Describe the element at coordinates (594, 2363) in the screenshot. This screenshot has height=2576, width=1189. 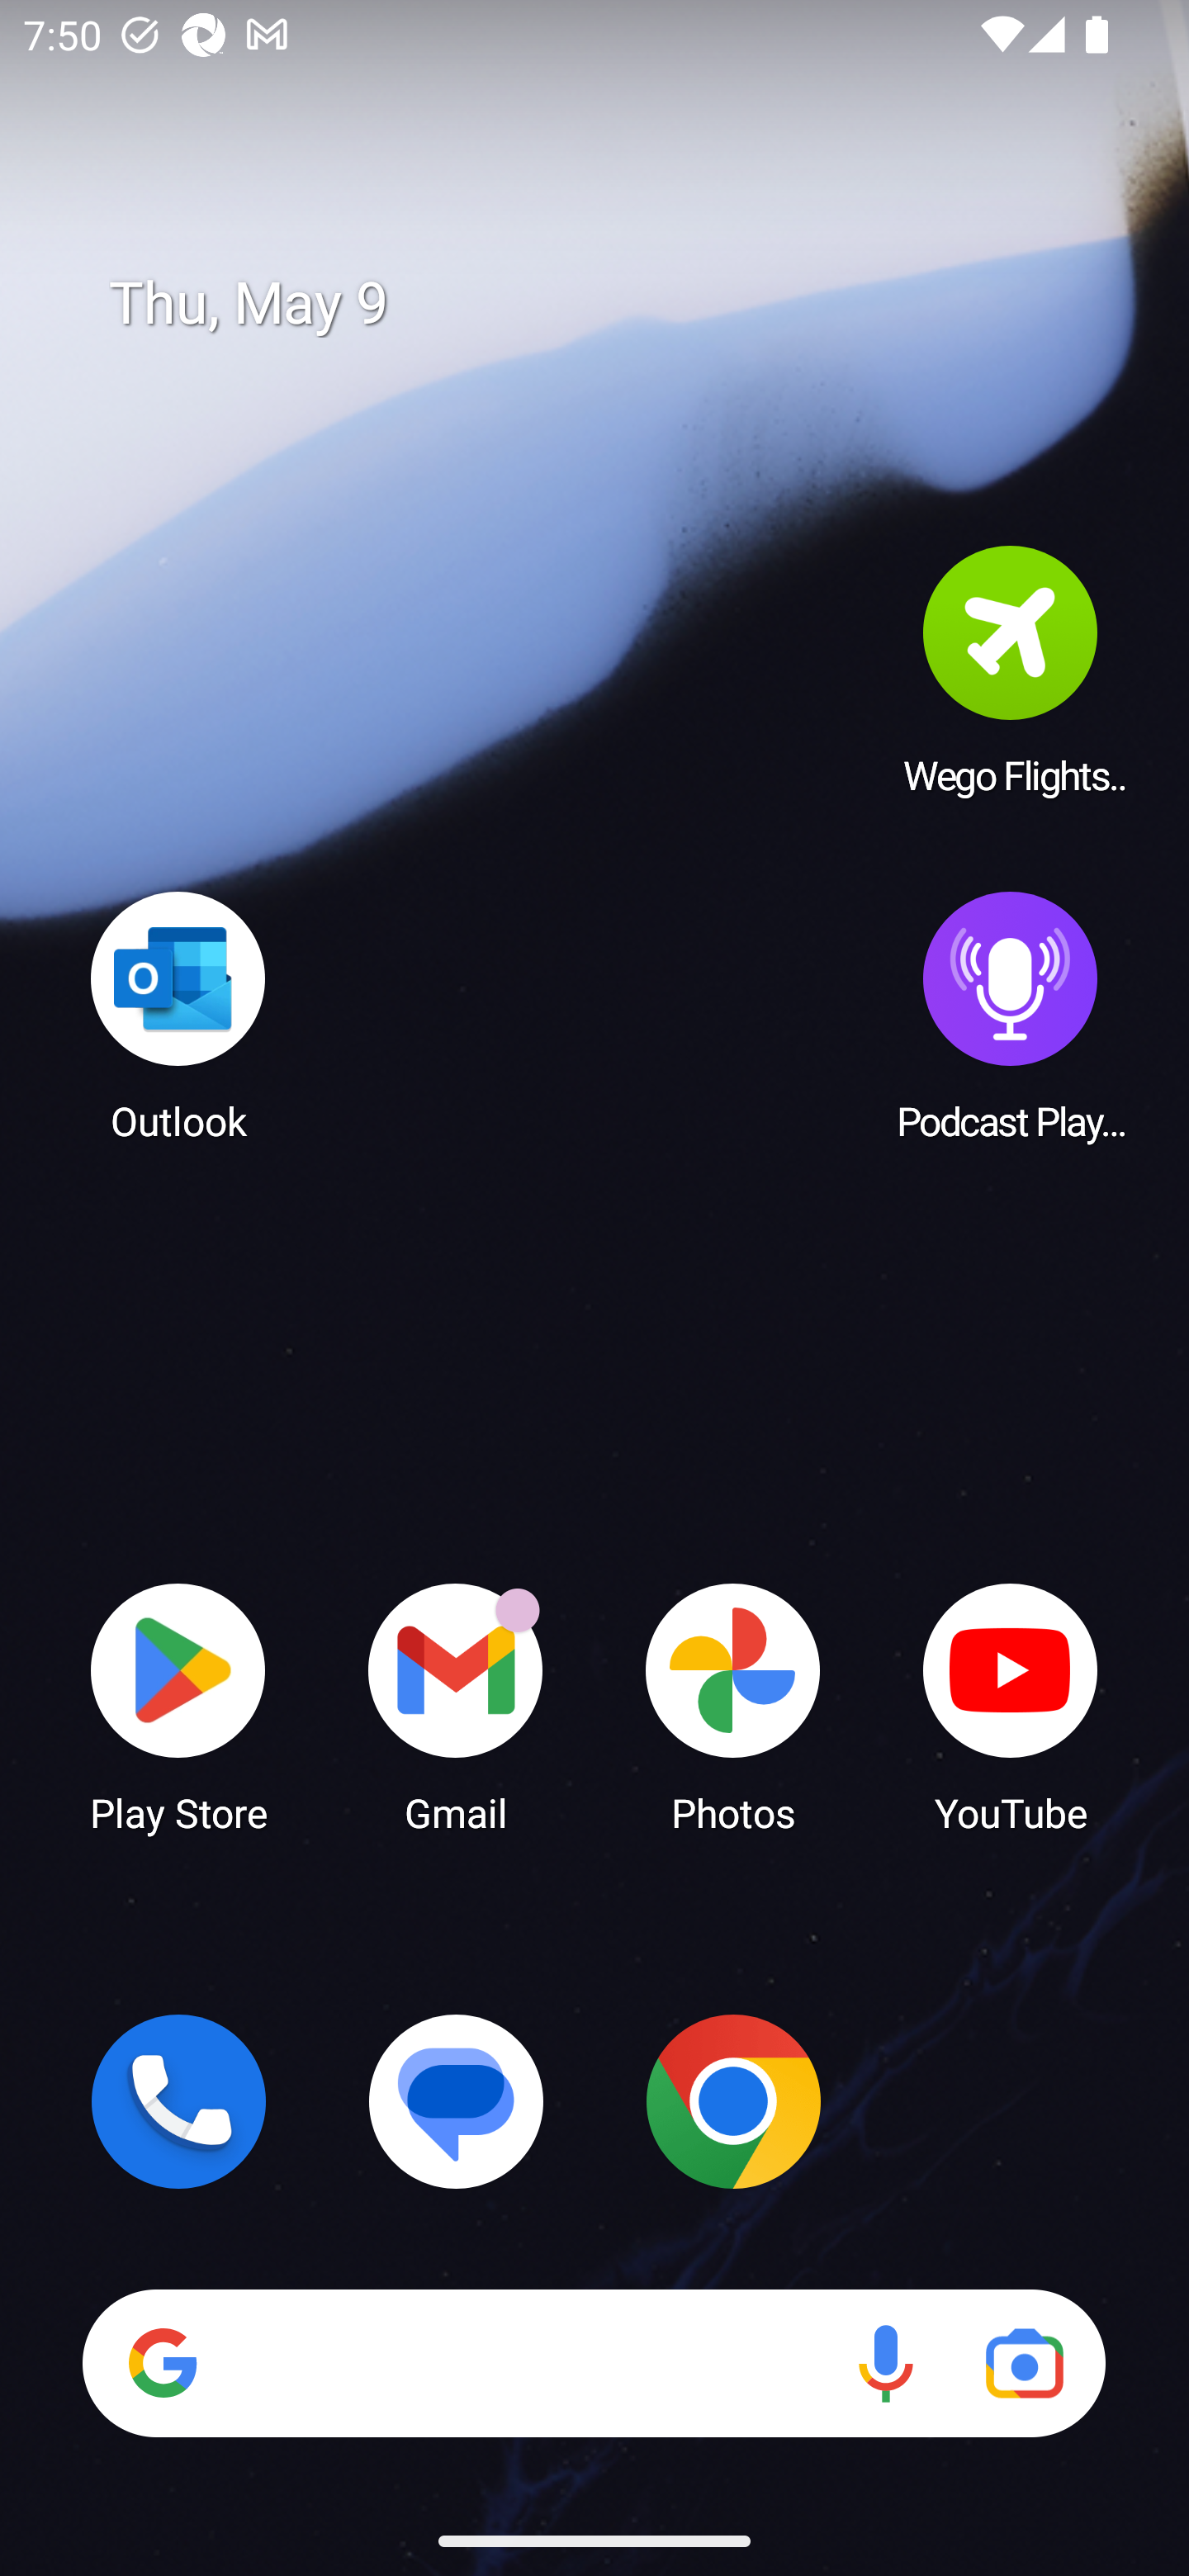
I see `Search Voice search Google Lens` at that location.